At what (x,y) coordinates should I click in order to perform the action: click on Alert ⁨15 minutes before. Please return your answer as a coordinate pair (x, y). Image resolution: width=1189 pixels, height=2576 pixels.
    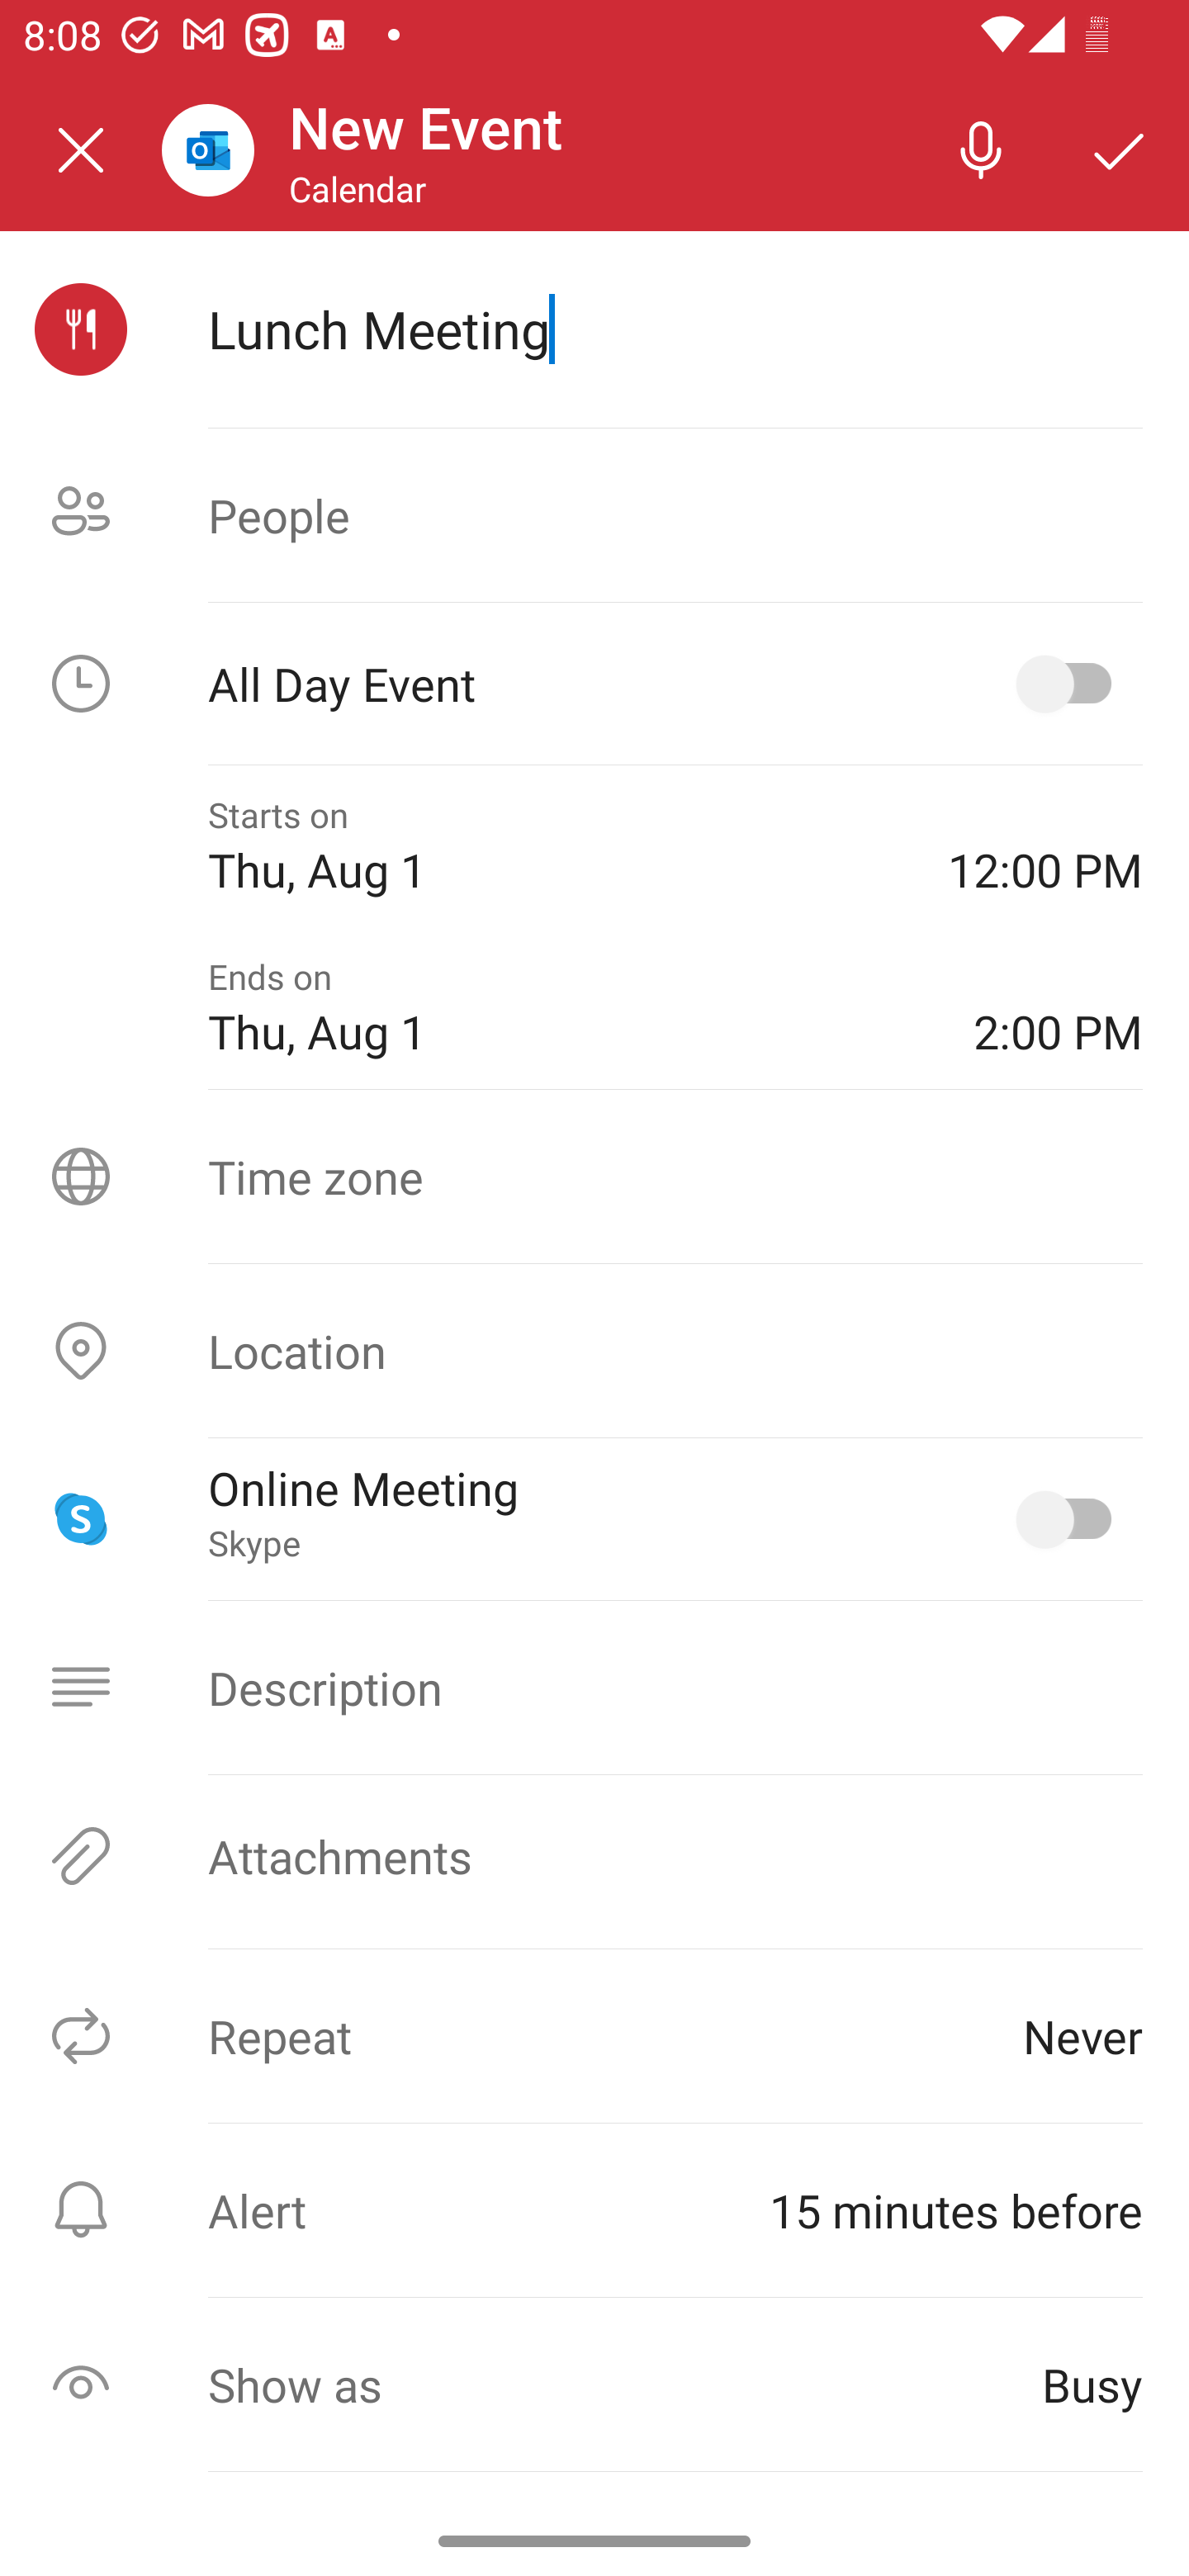
    Looking at the image, I should click on (594, 2209).